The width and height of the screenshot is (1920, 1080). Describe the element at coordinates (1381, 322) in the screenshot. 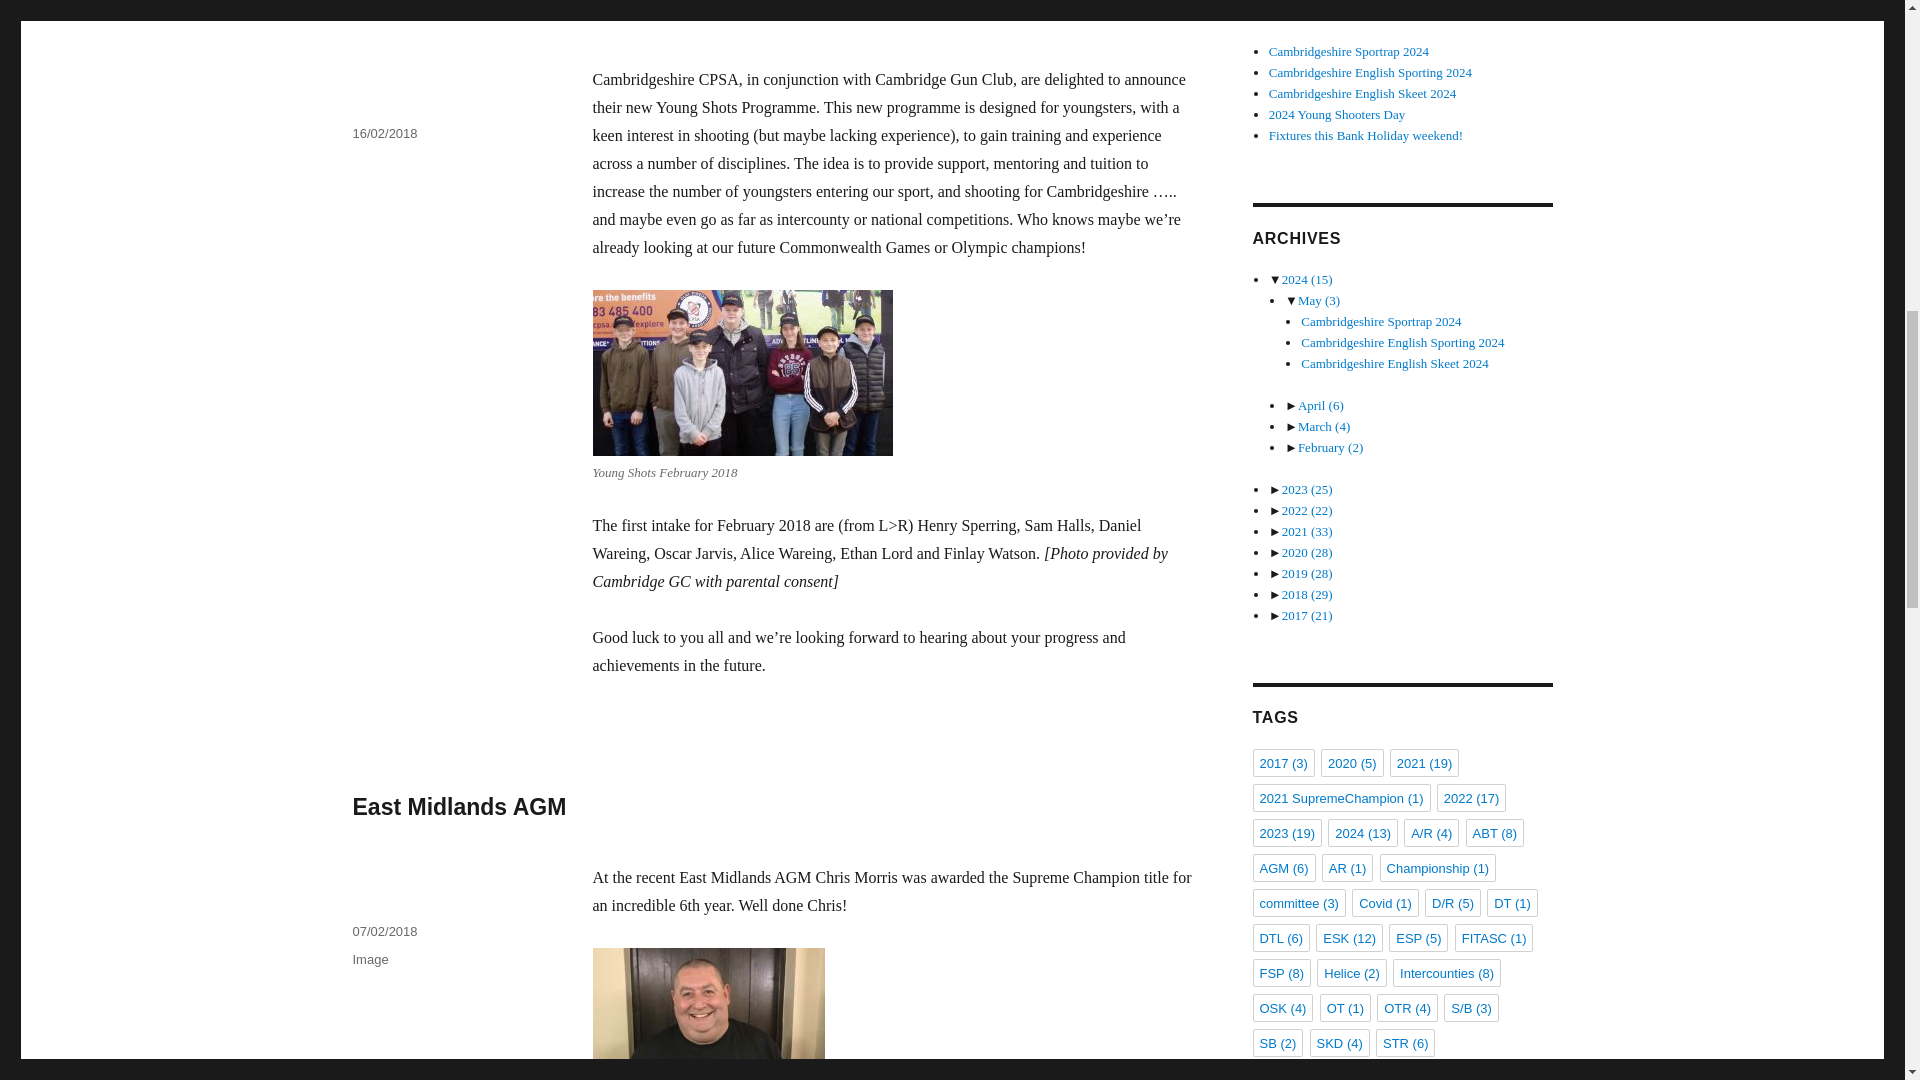

I see `Cambridgeshire Sportrap 2024` at that location.